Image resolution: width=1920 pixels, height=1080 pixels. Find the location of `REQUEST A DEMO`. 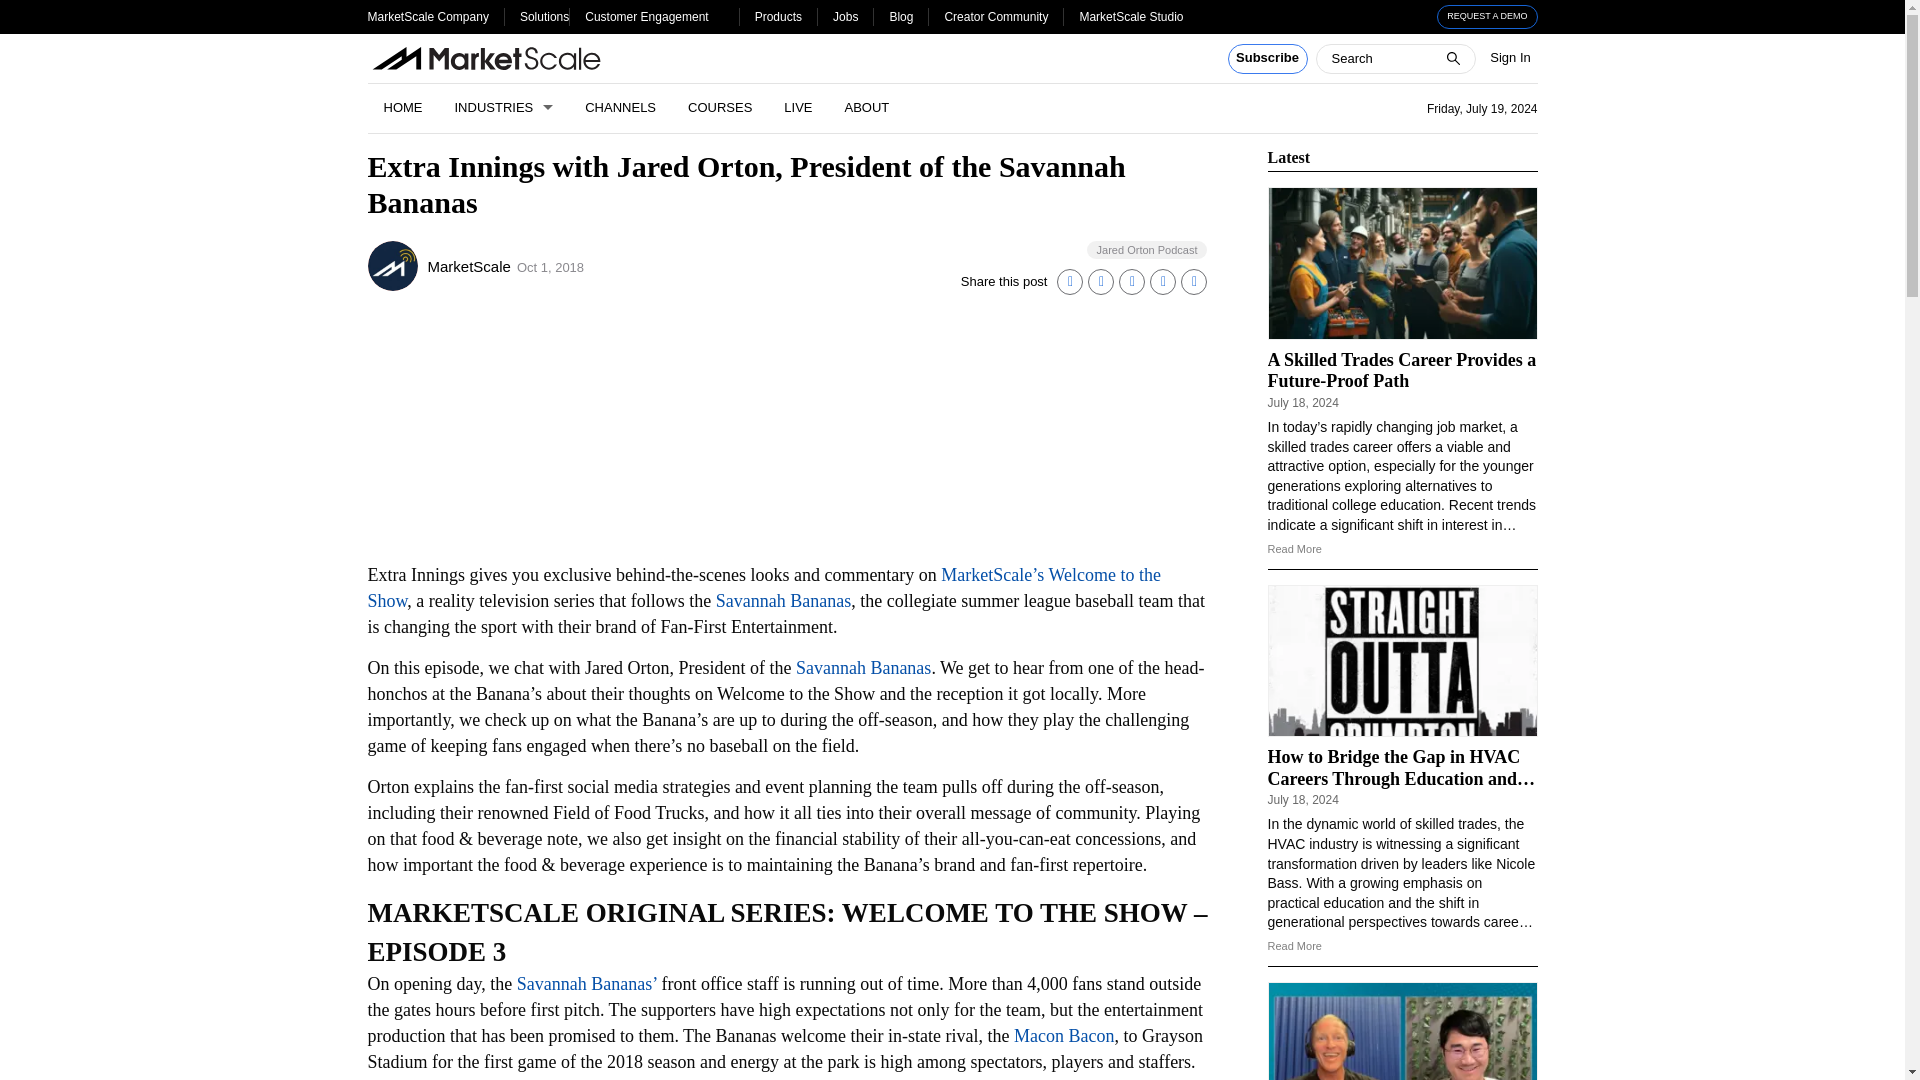

REQUEST A DEMO is located at coordinates (1487, 17).